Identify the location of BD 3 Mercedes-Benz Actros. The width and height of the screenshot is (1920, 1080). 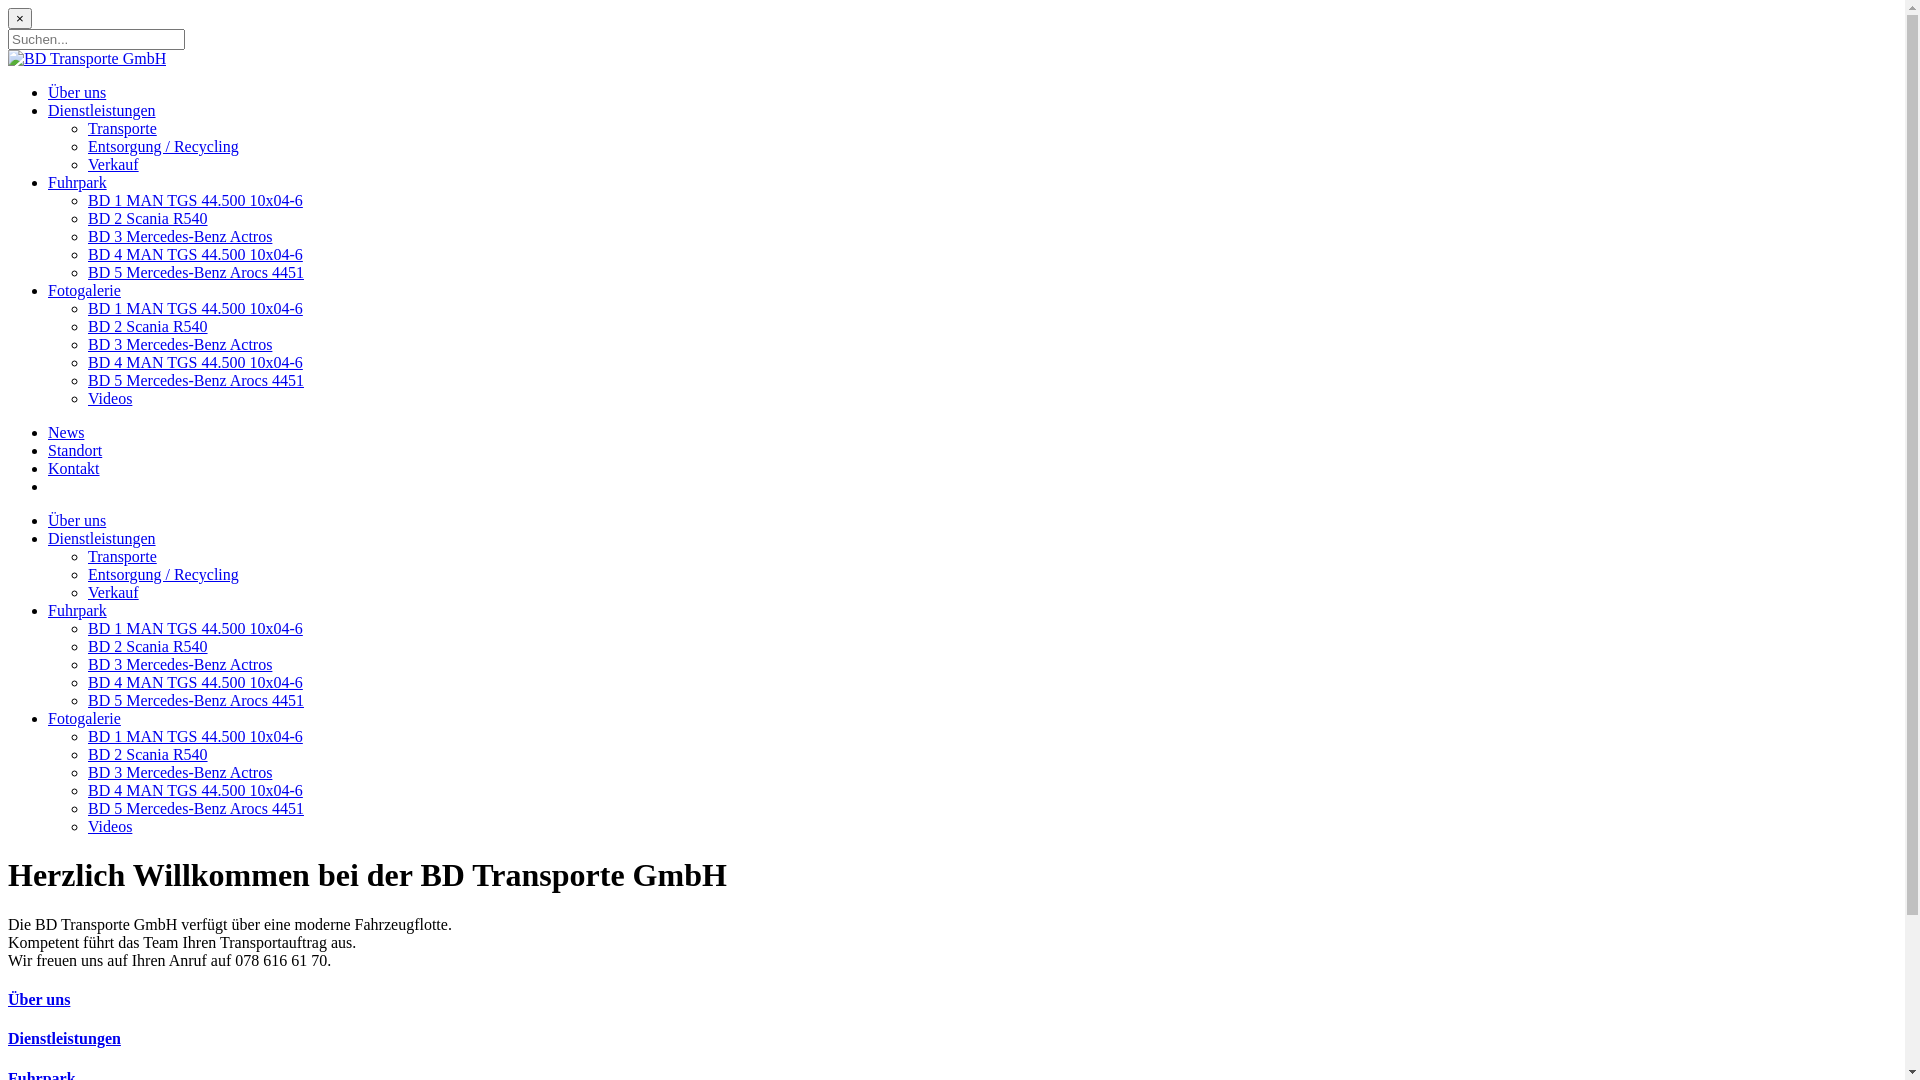
(180, 236).